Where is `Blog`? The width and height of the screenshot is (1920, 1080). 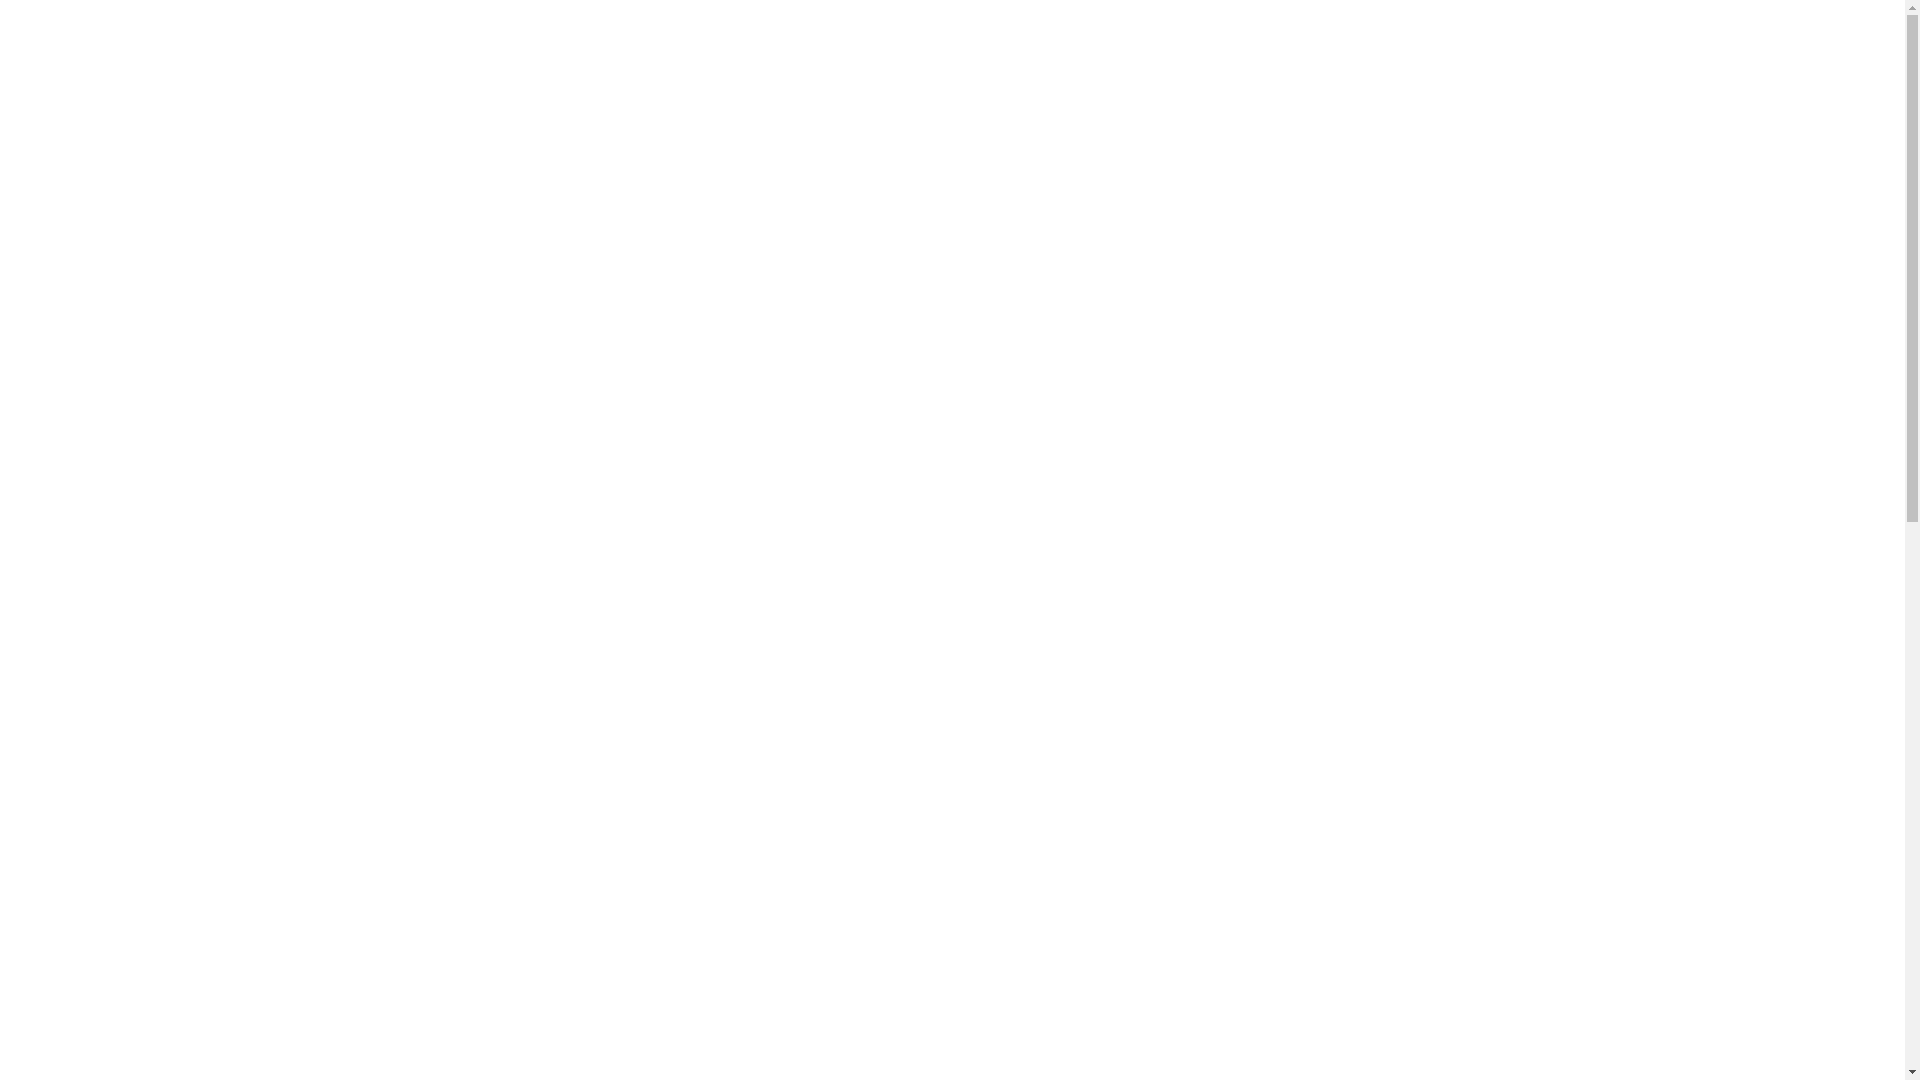 Blog is located at coordinates (1318, 50).